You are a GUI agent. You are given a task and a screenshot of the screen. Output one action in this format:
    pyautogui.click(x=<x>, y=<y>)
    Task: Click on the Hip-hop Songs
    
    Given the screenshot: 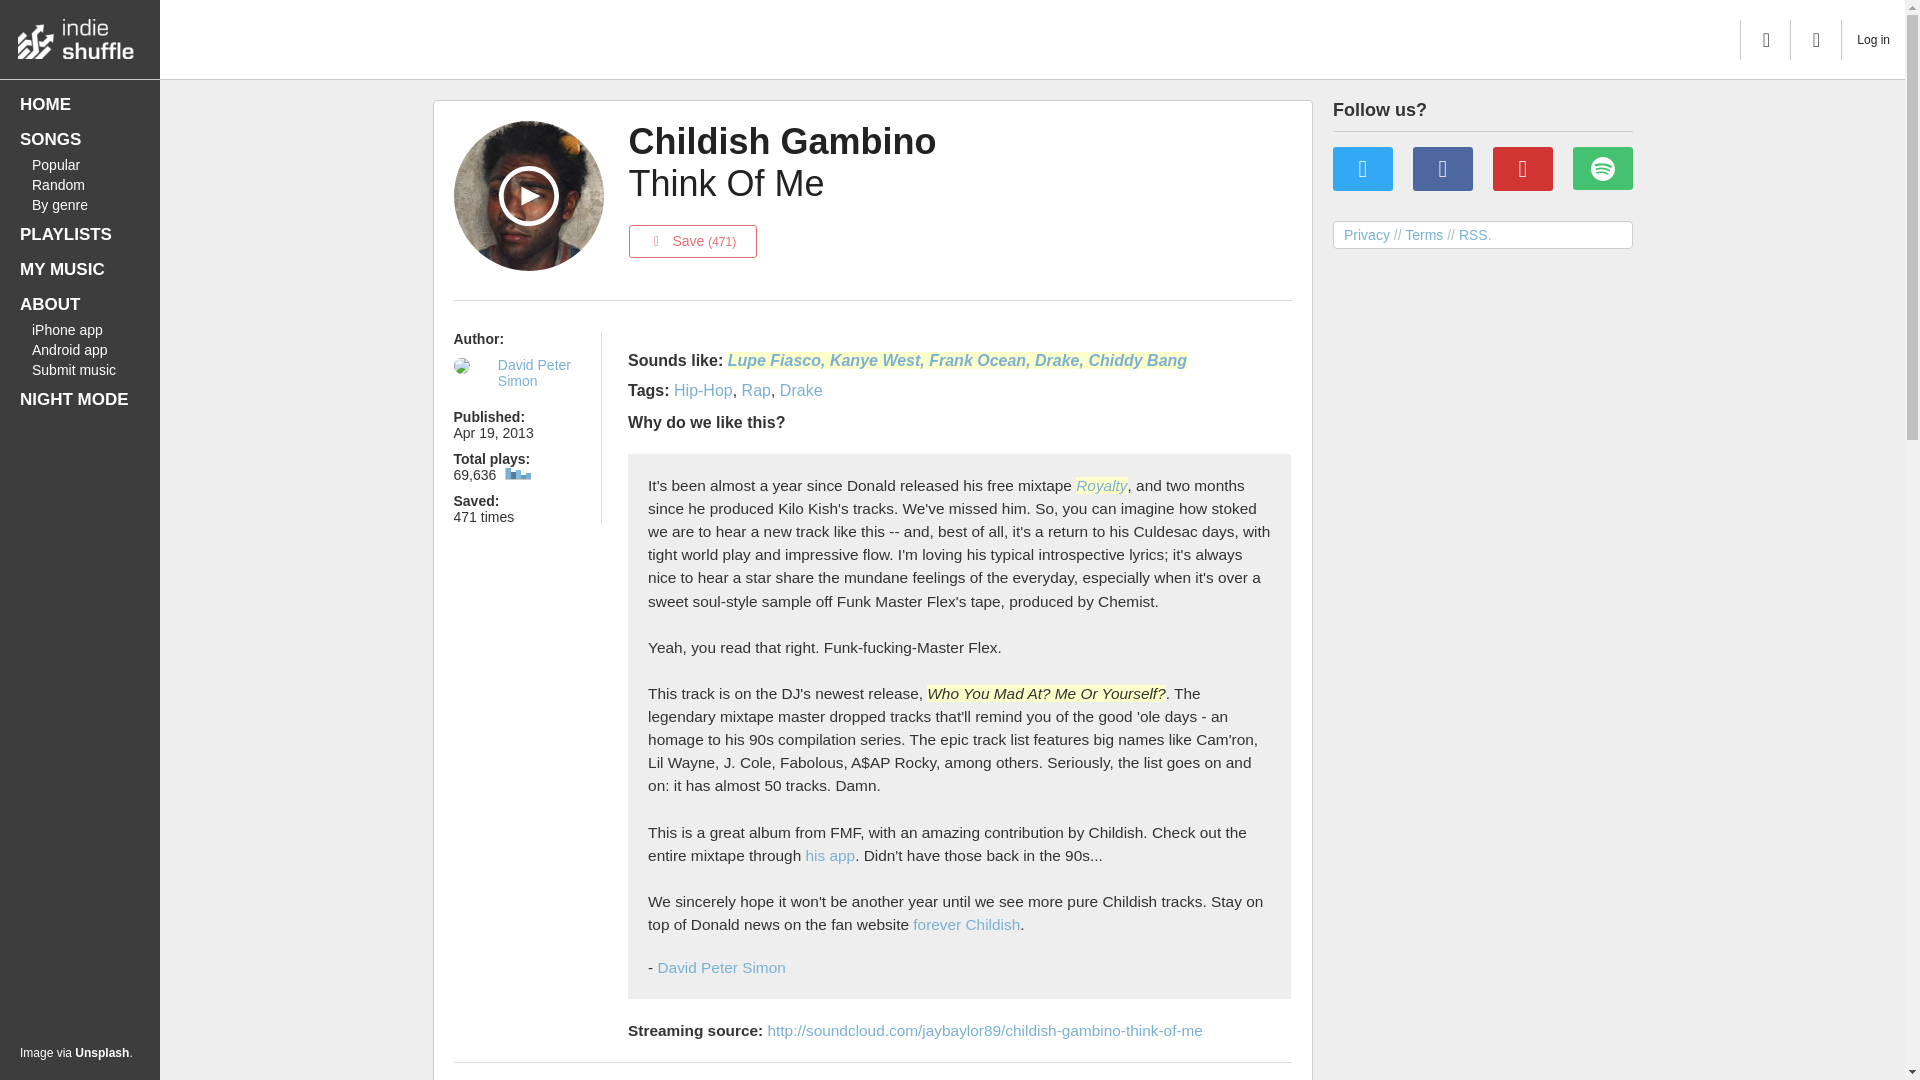 What is the action you would take?
    pyautogui.click(x=703, y=390)
    